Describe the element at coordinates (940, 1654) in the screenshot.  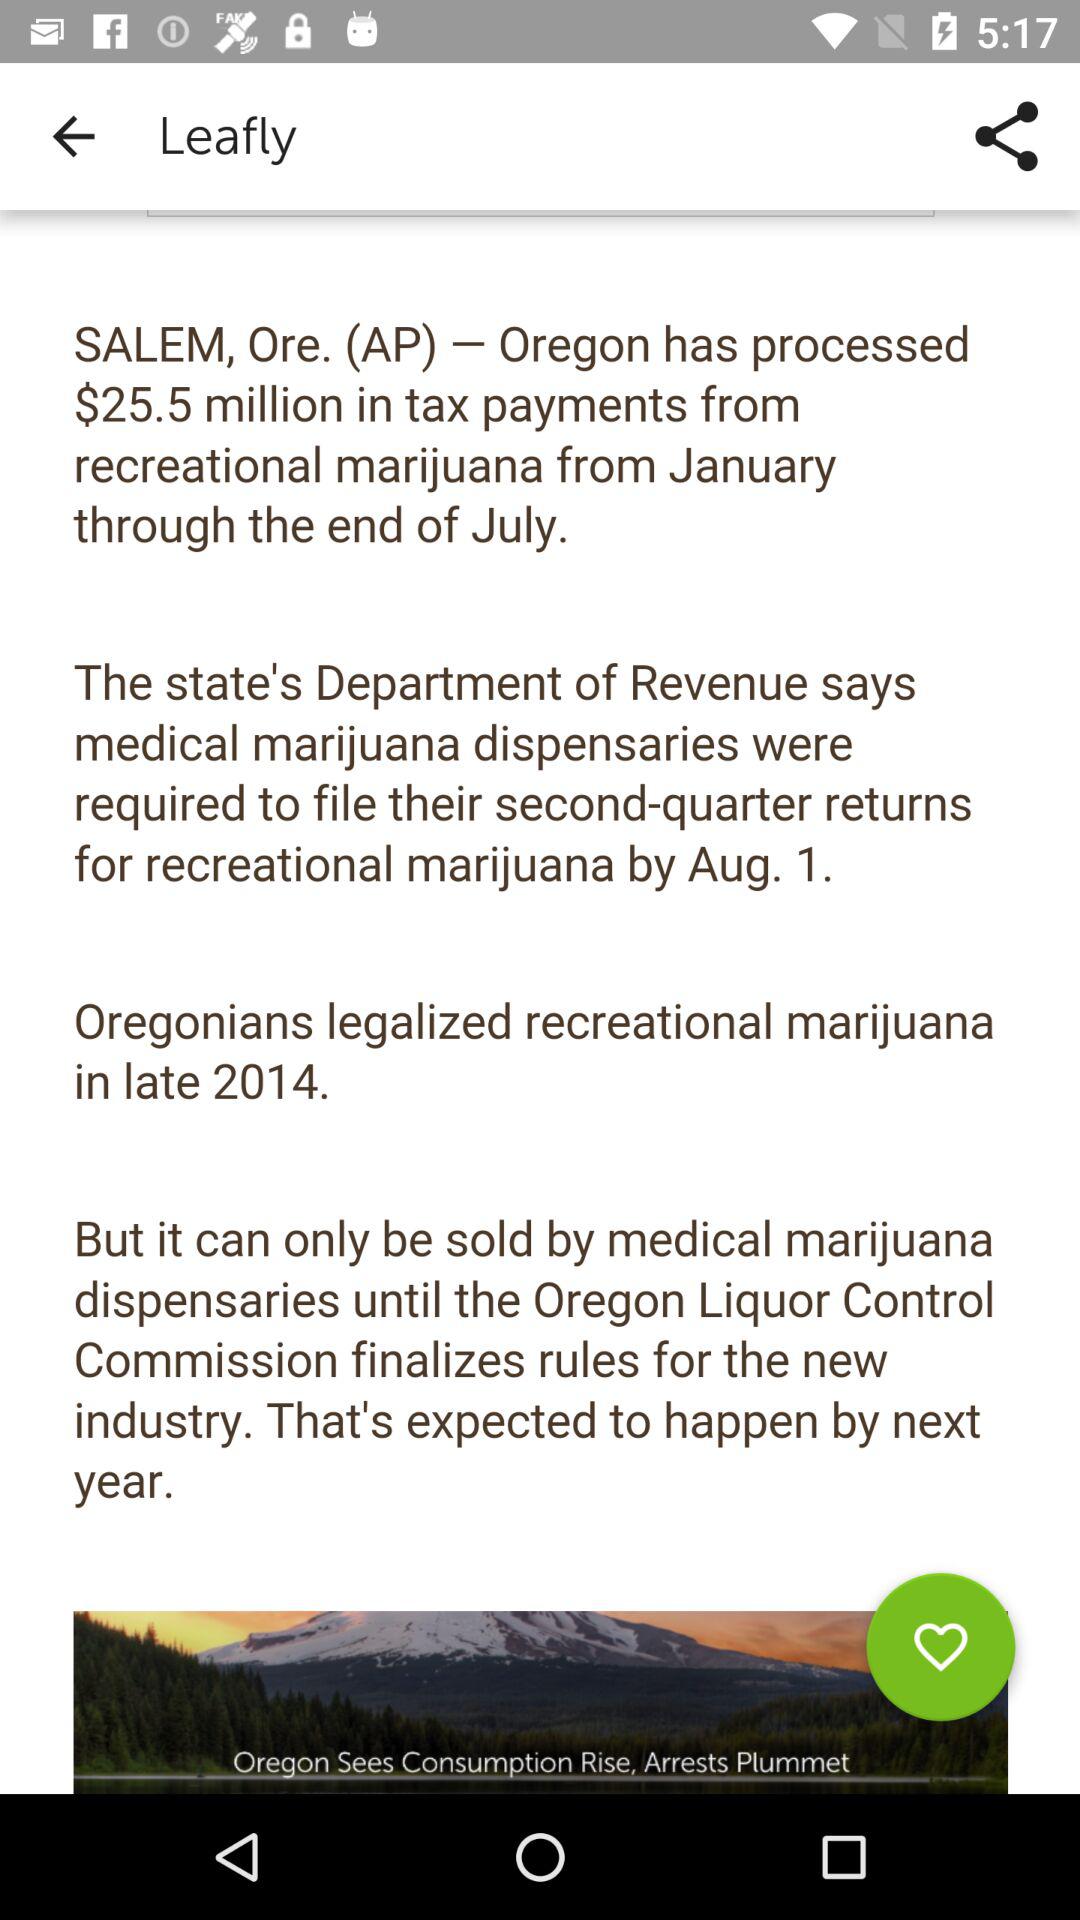
I see `like button` at that location.